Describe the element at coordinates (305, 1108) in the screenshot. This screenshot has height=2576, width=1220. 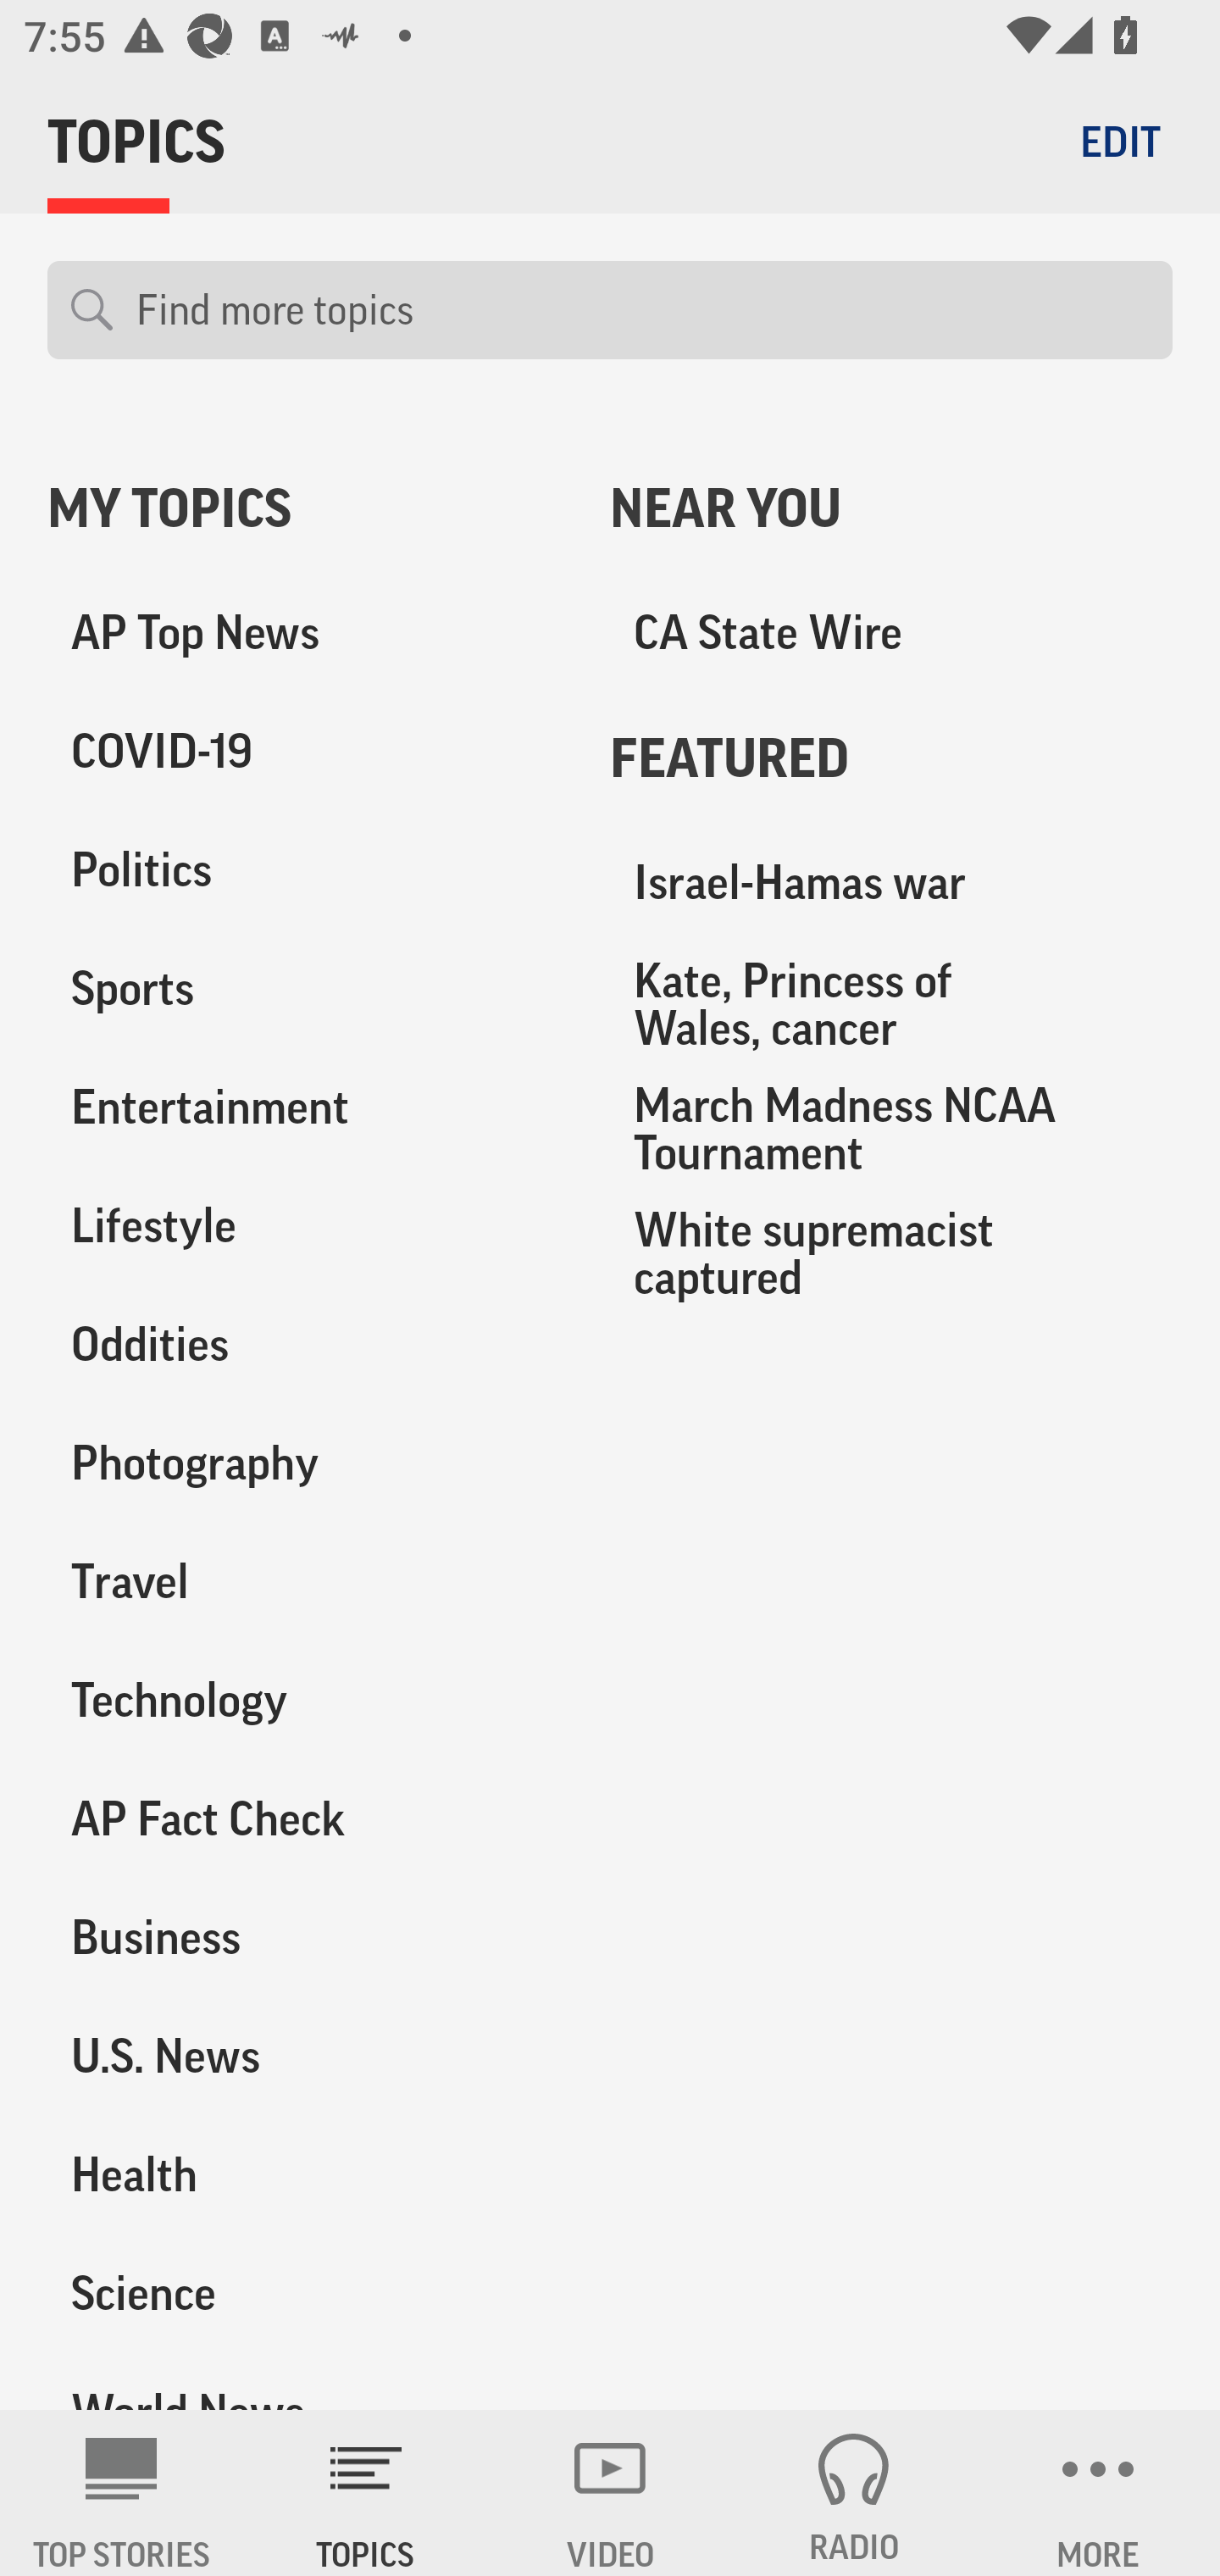
I see `Entertainment` at that location.